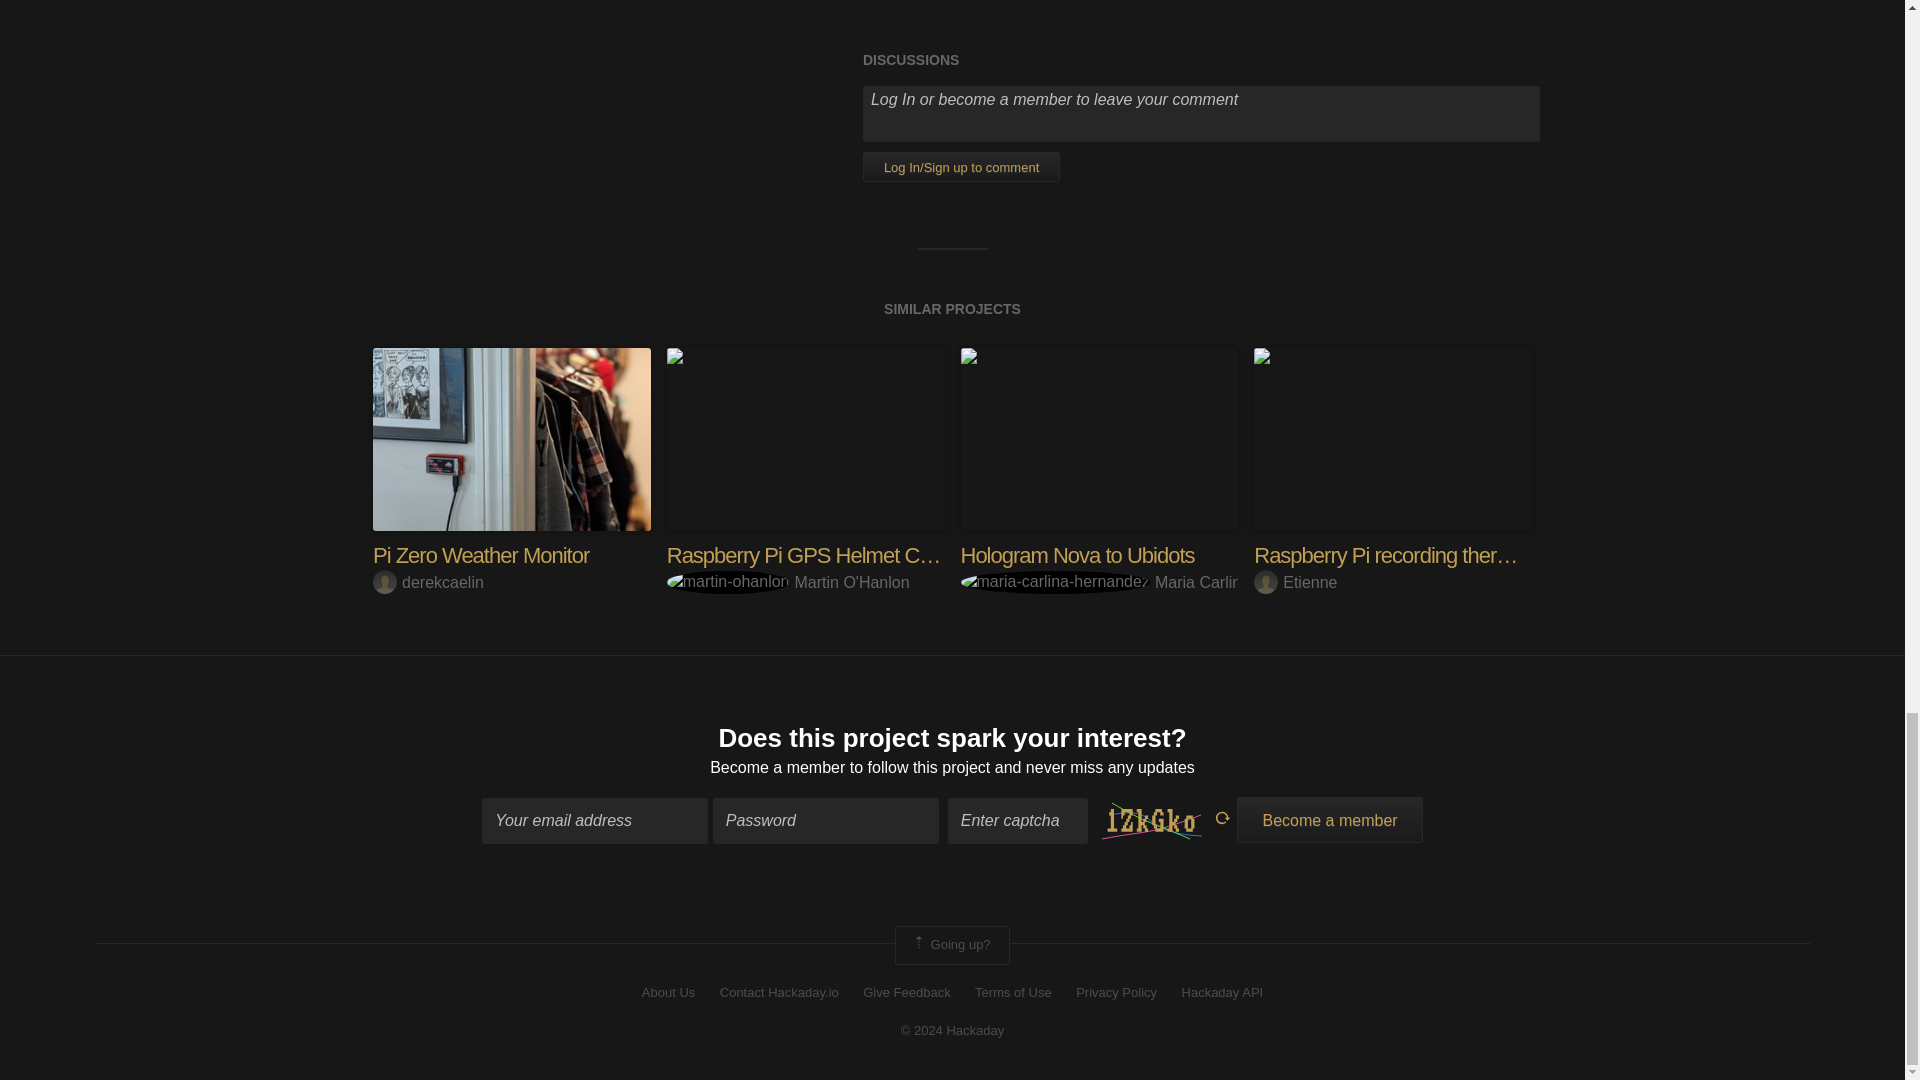  What do you see at coordinates (1392, 438) in the screenshot?
I see `Raspberry Pi recording thermometer by Etienne` at bounding box center [1392, 438].